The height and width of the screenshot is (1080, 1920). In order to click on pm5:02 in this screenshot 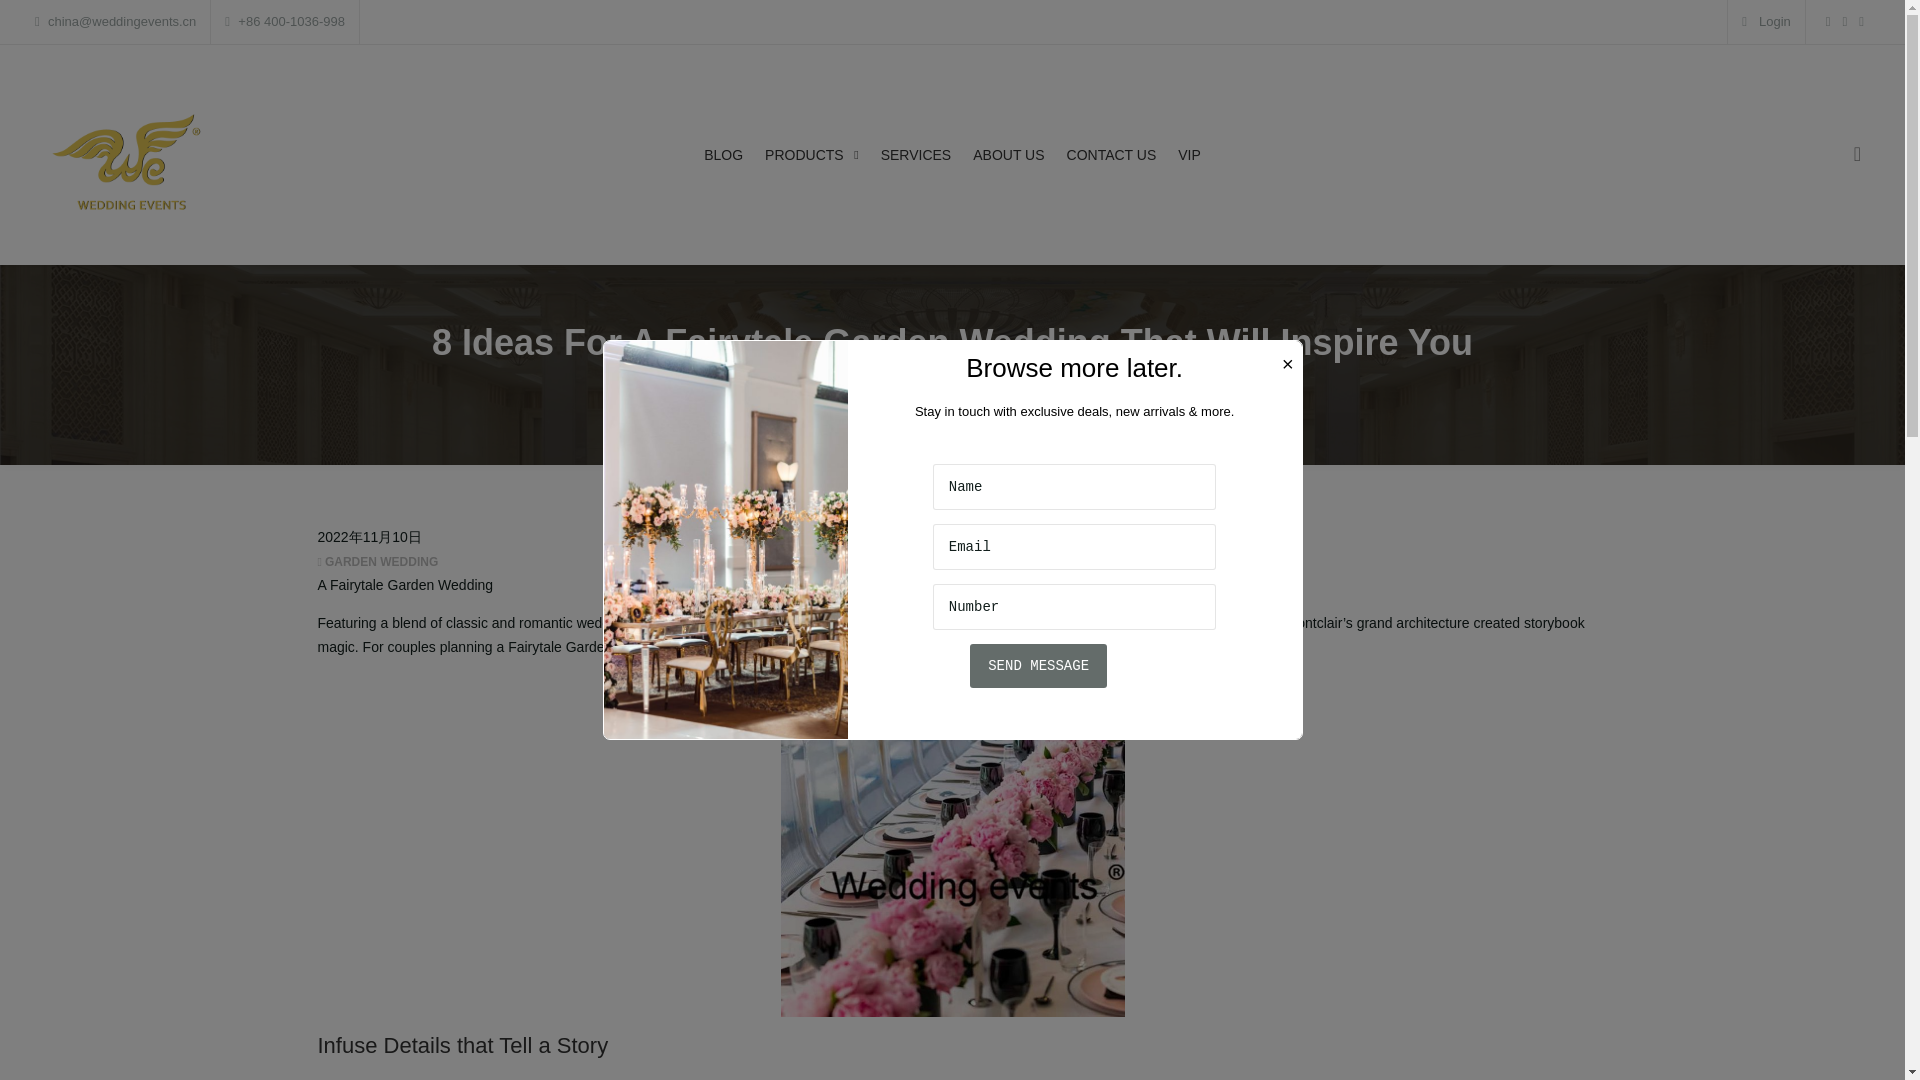, I will do `click(370, 537)`.